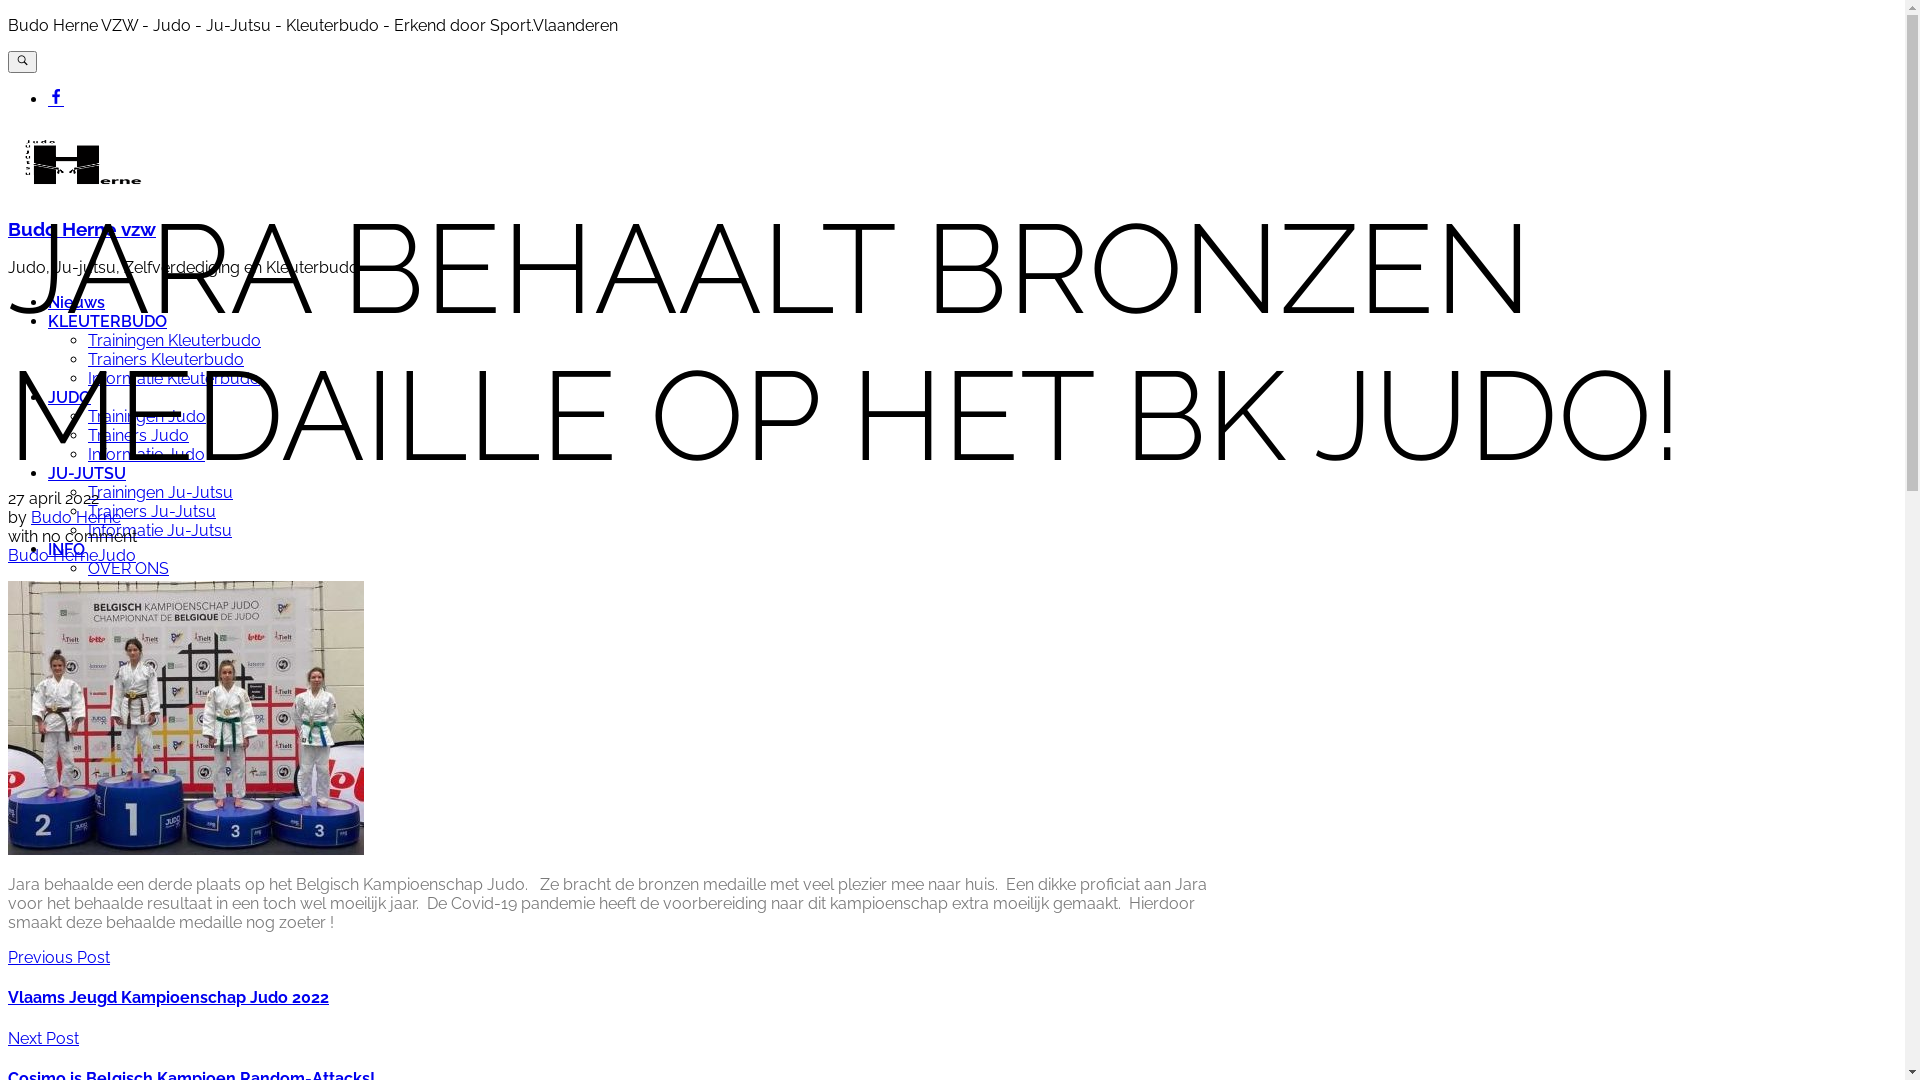  What do you see at coordinates (76, 518) in the screenshot?
I see `Budo Herne` at bounding box center [76, 518].